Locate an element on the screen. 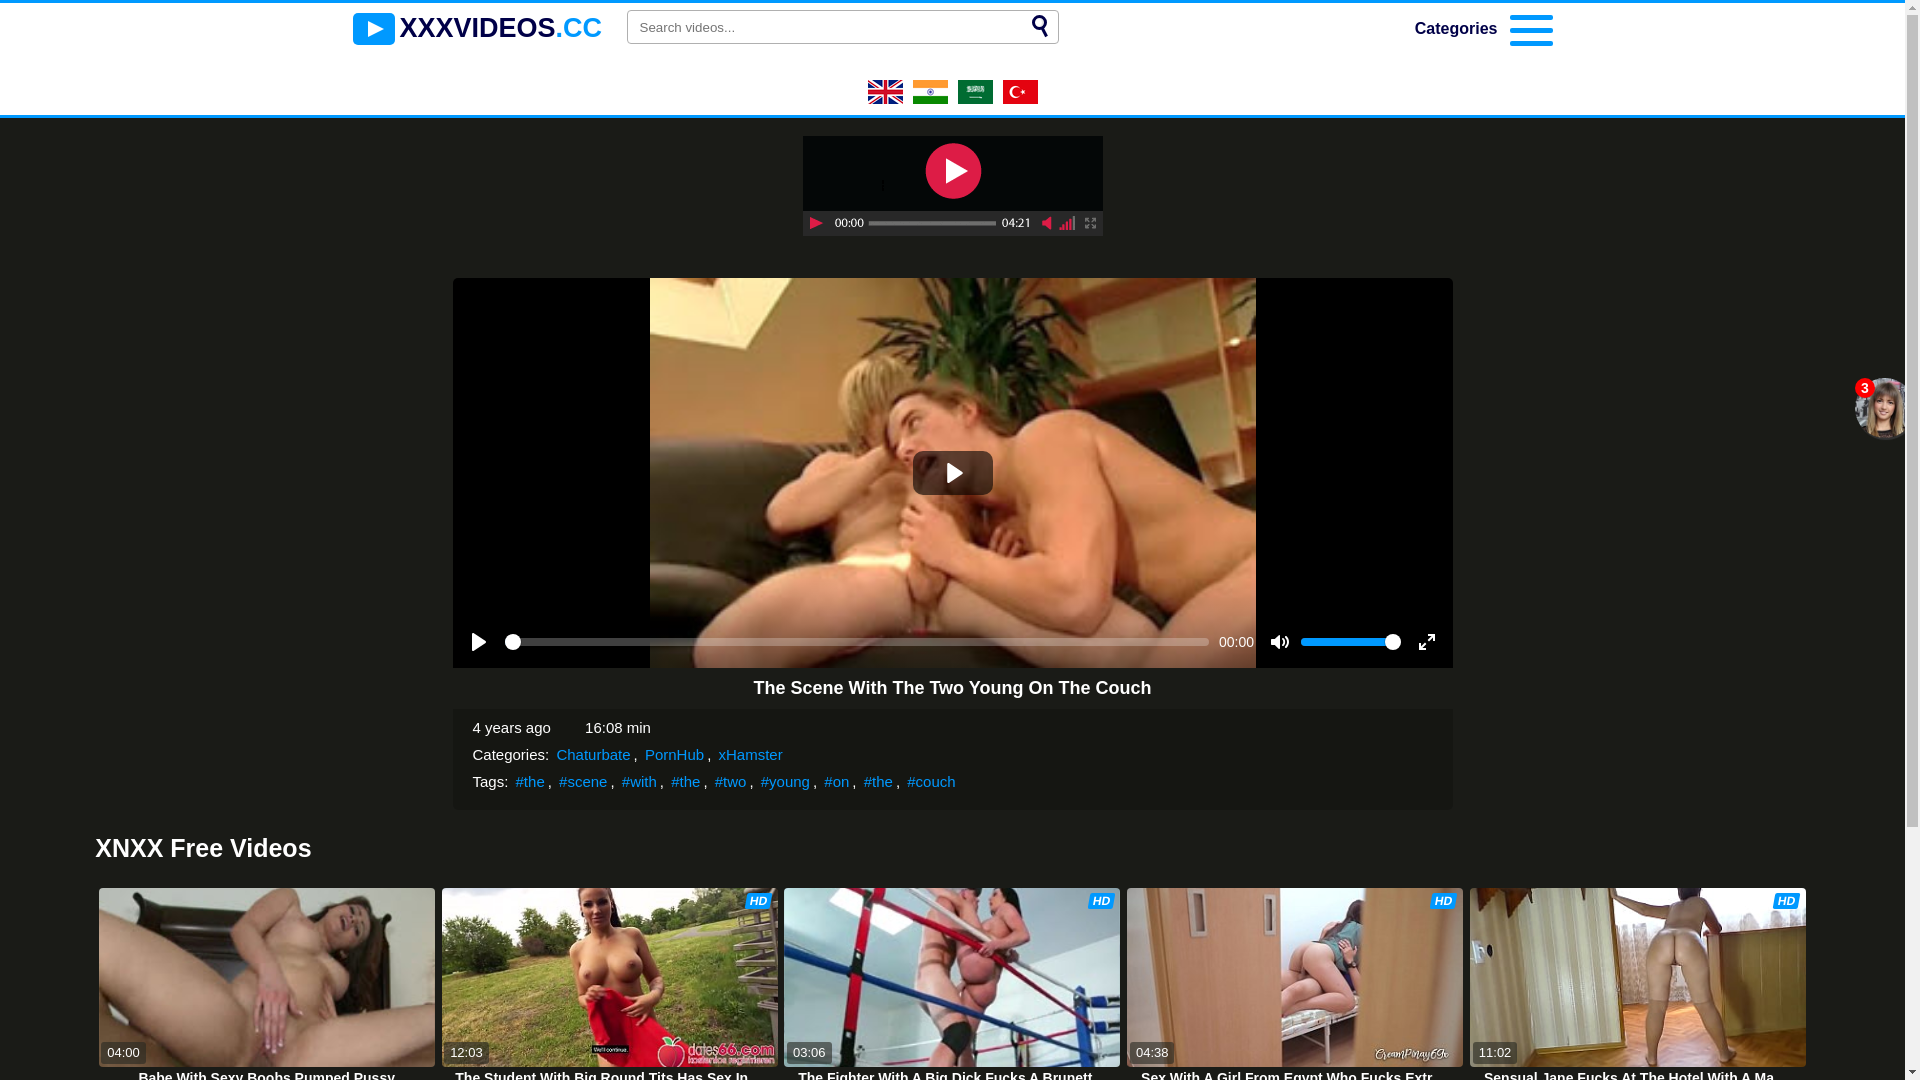 The height and width of the screenshot is (1080, 1920). Chaturbate is located at coordinates (593, 754).